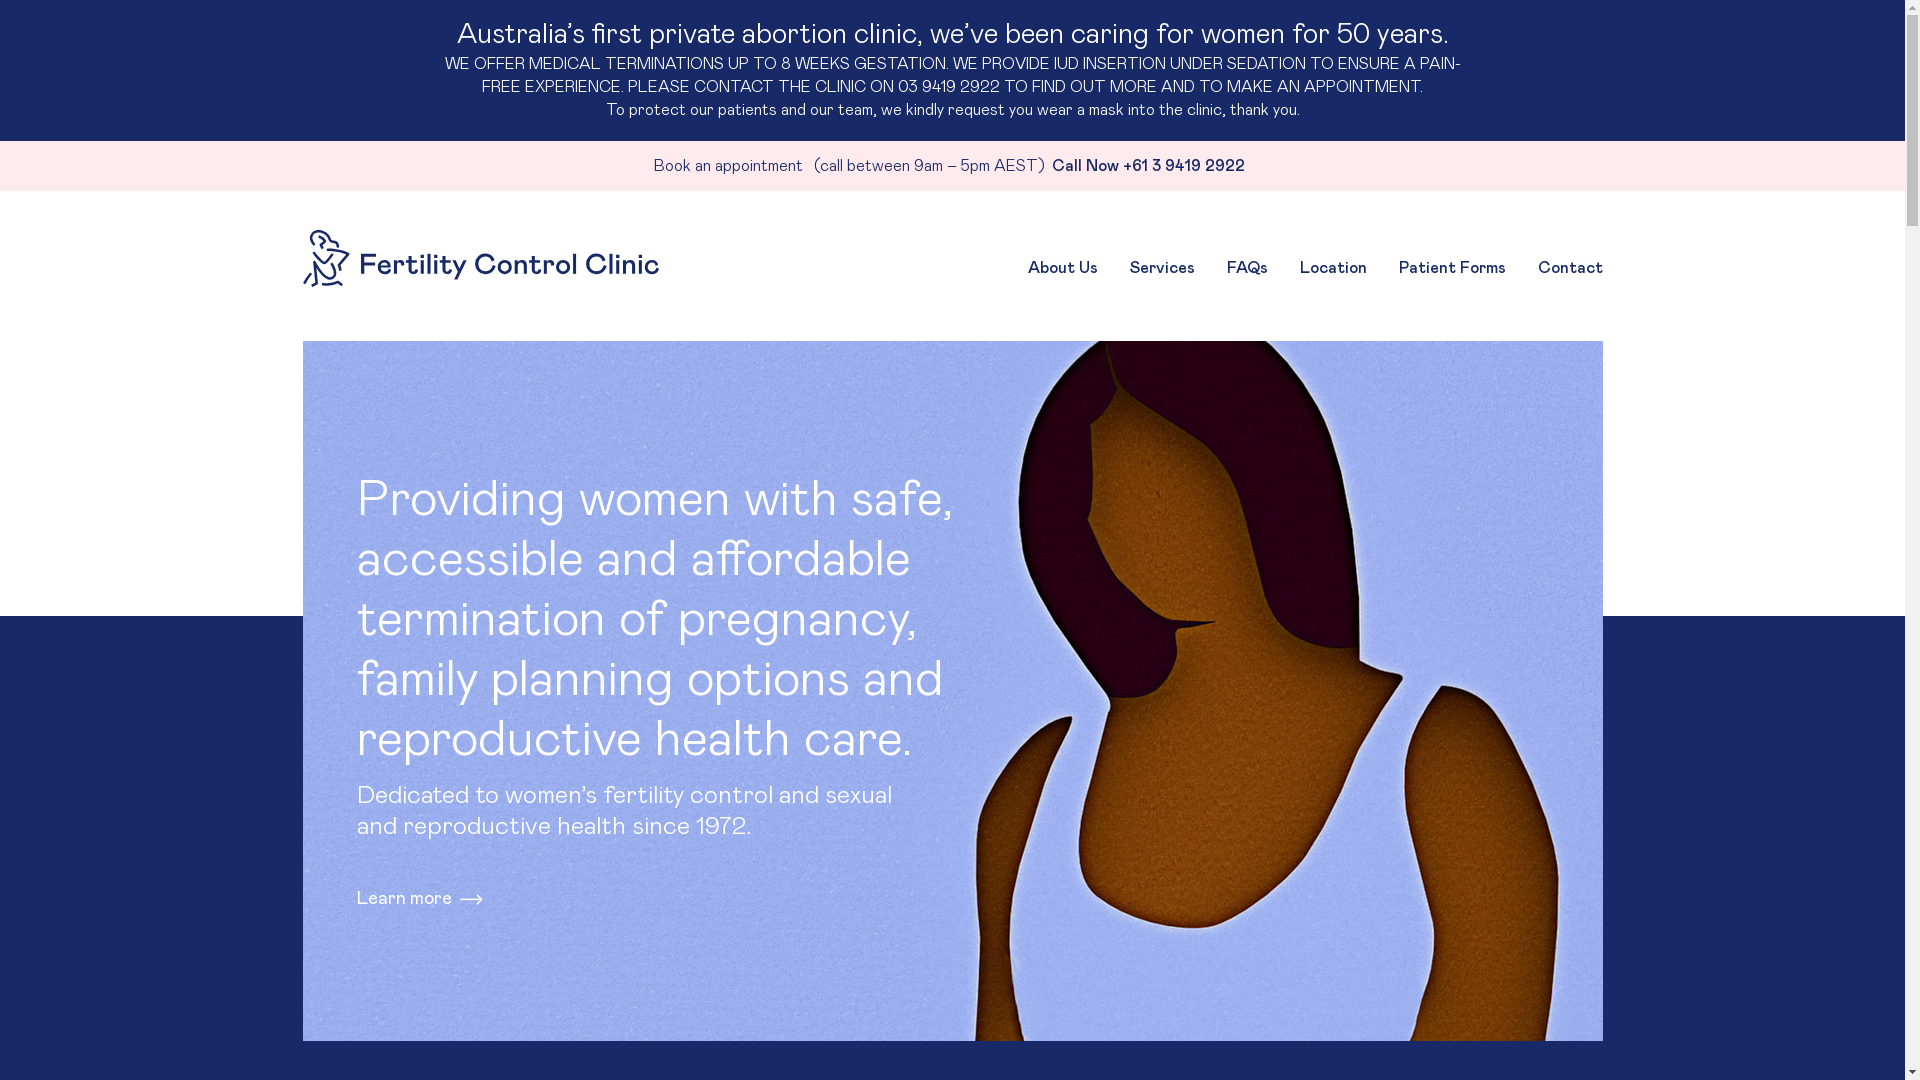 The image size is (1920, 1080). Describe the element at coordinates (1334, 270) in the screenshot. I see `Location` at that location.